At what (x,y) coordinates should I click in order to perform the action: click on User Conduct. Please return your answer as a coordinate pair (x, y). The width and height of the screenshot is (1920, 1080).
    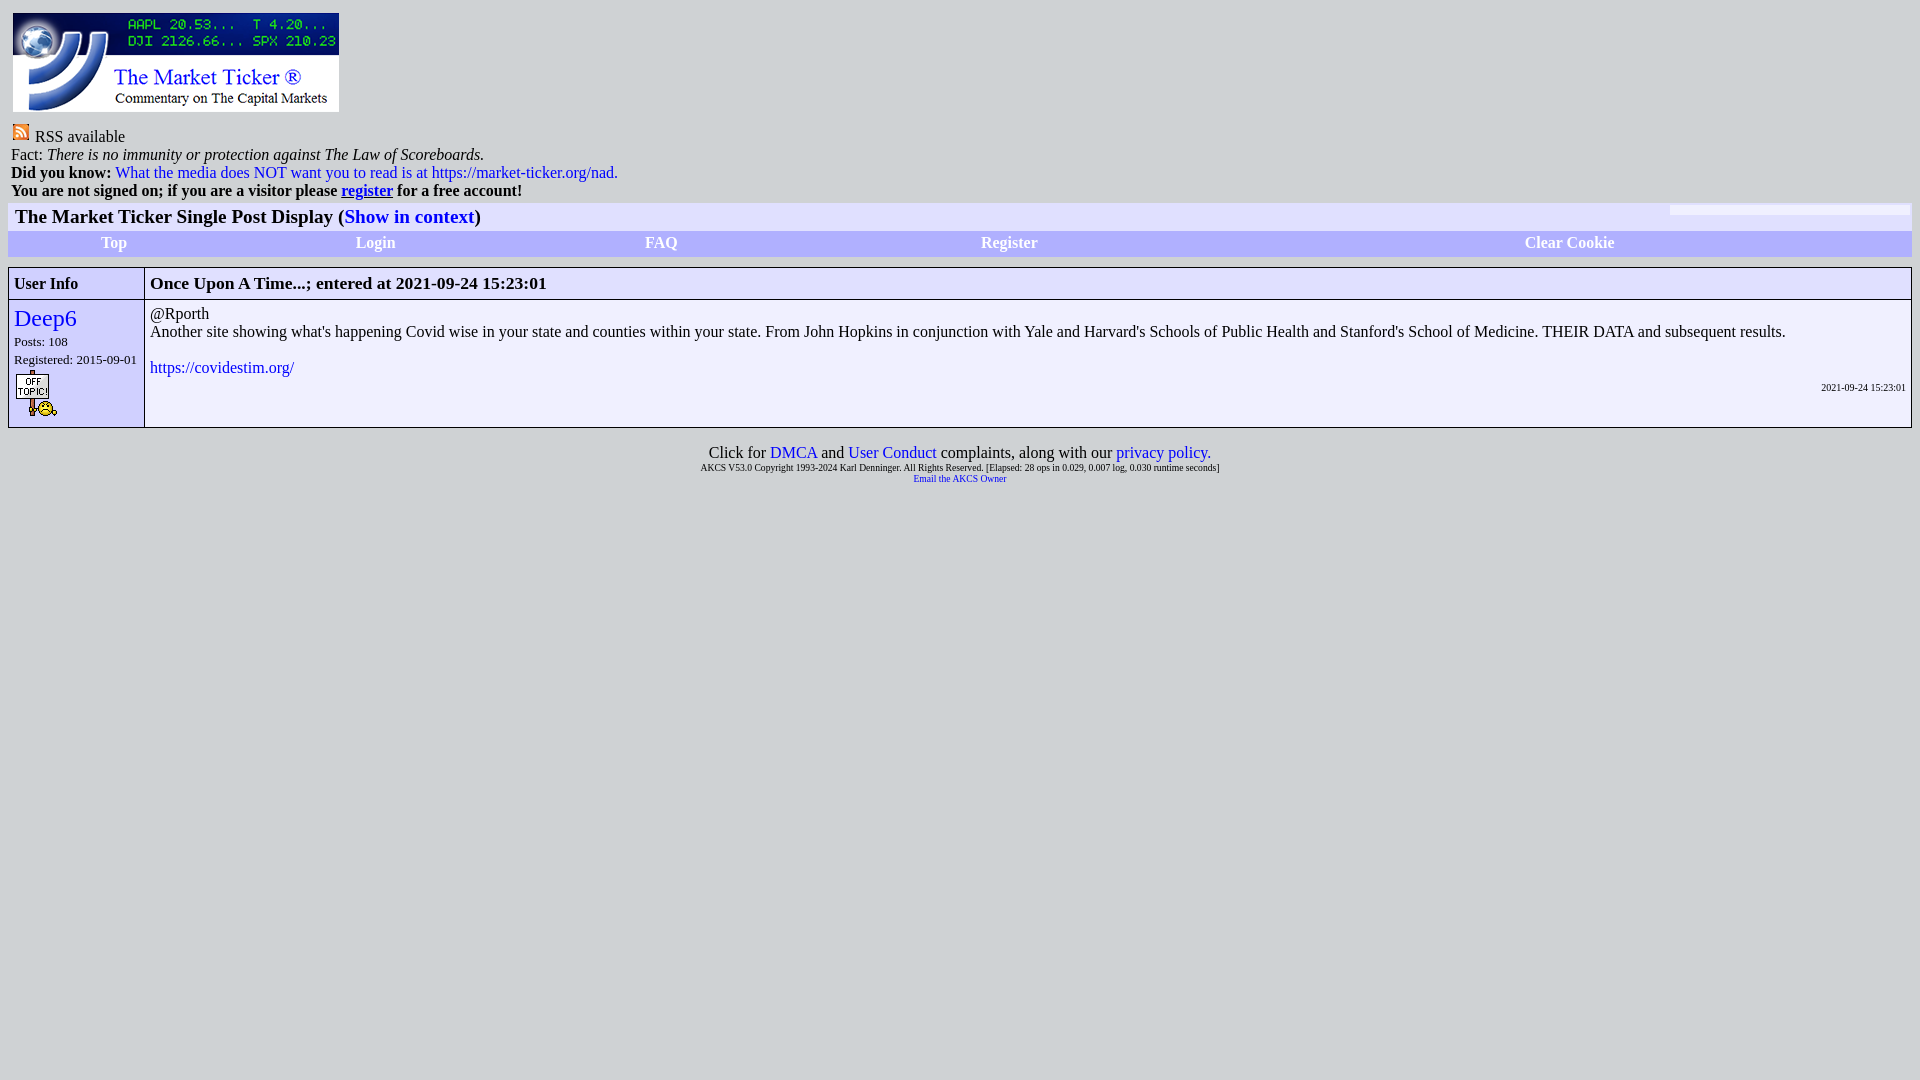
    Looking at the image, I should click on (892, 452).